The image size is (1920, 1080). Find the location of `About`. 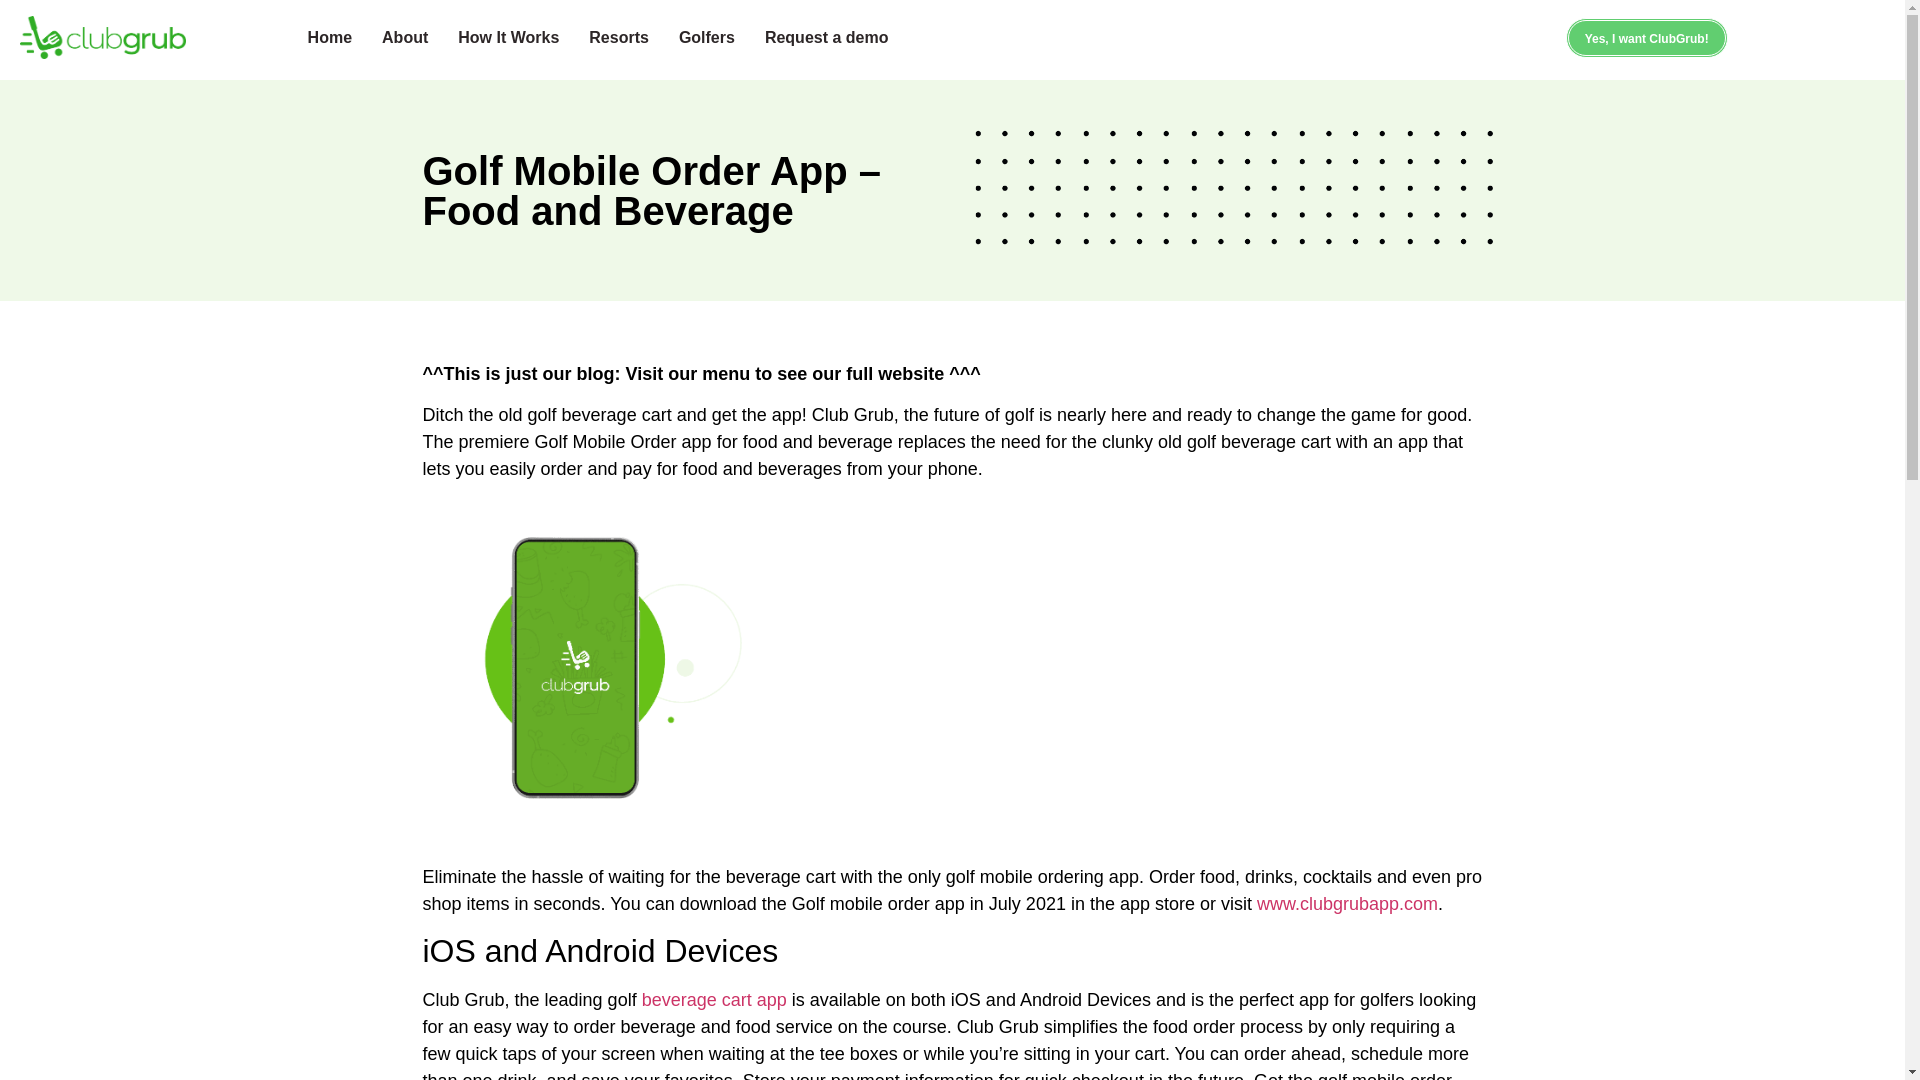

About is located at coordinates (404, 37).